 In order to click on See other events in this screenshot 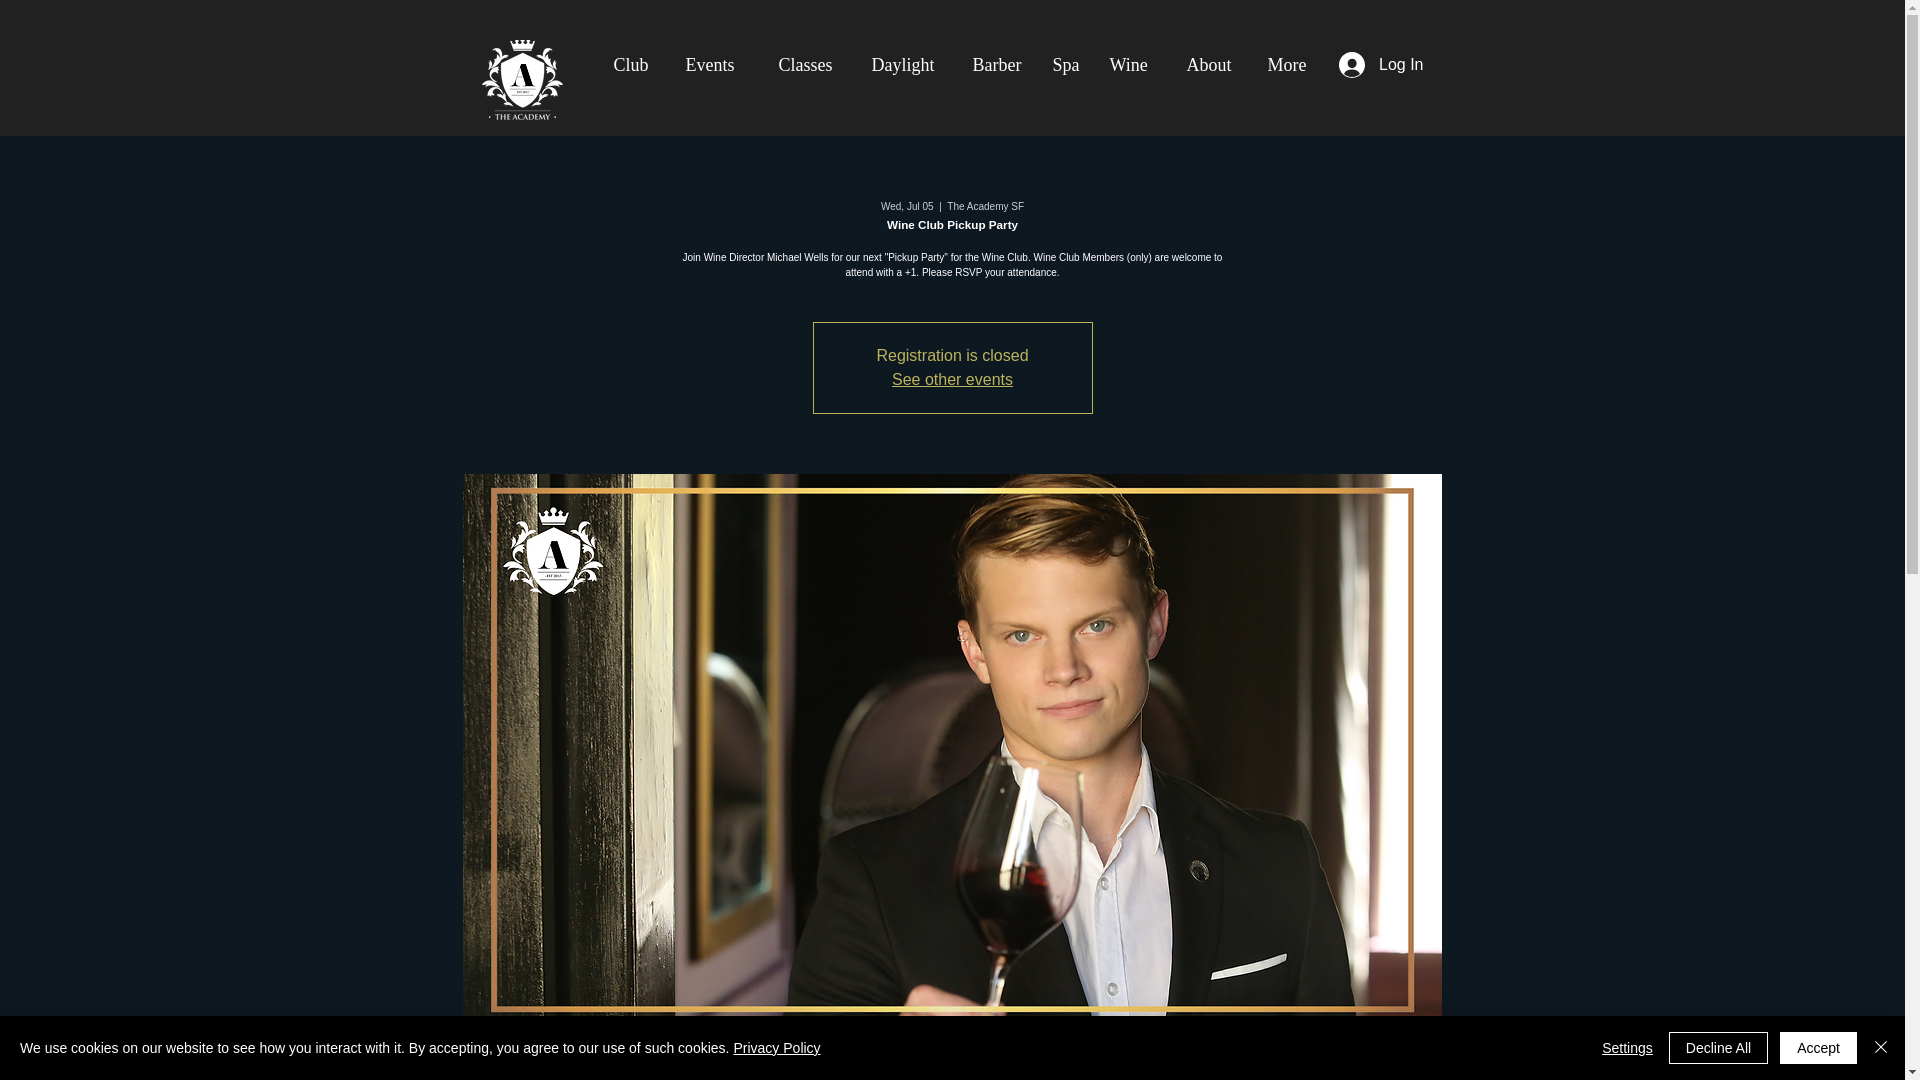, I will do `click(952, 379)`.